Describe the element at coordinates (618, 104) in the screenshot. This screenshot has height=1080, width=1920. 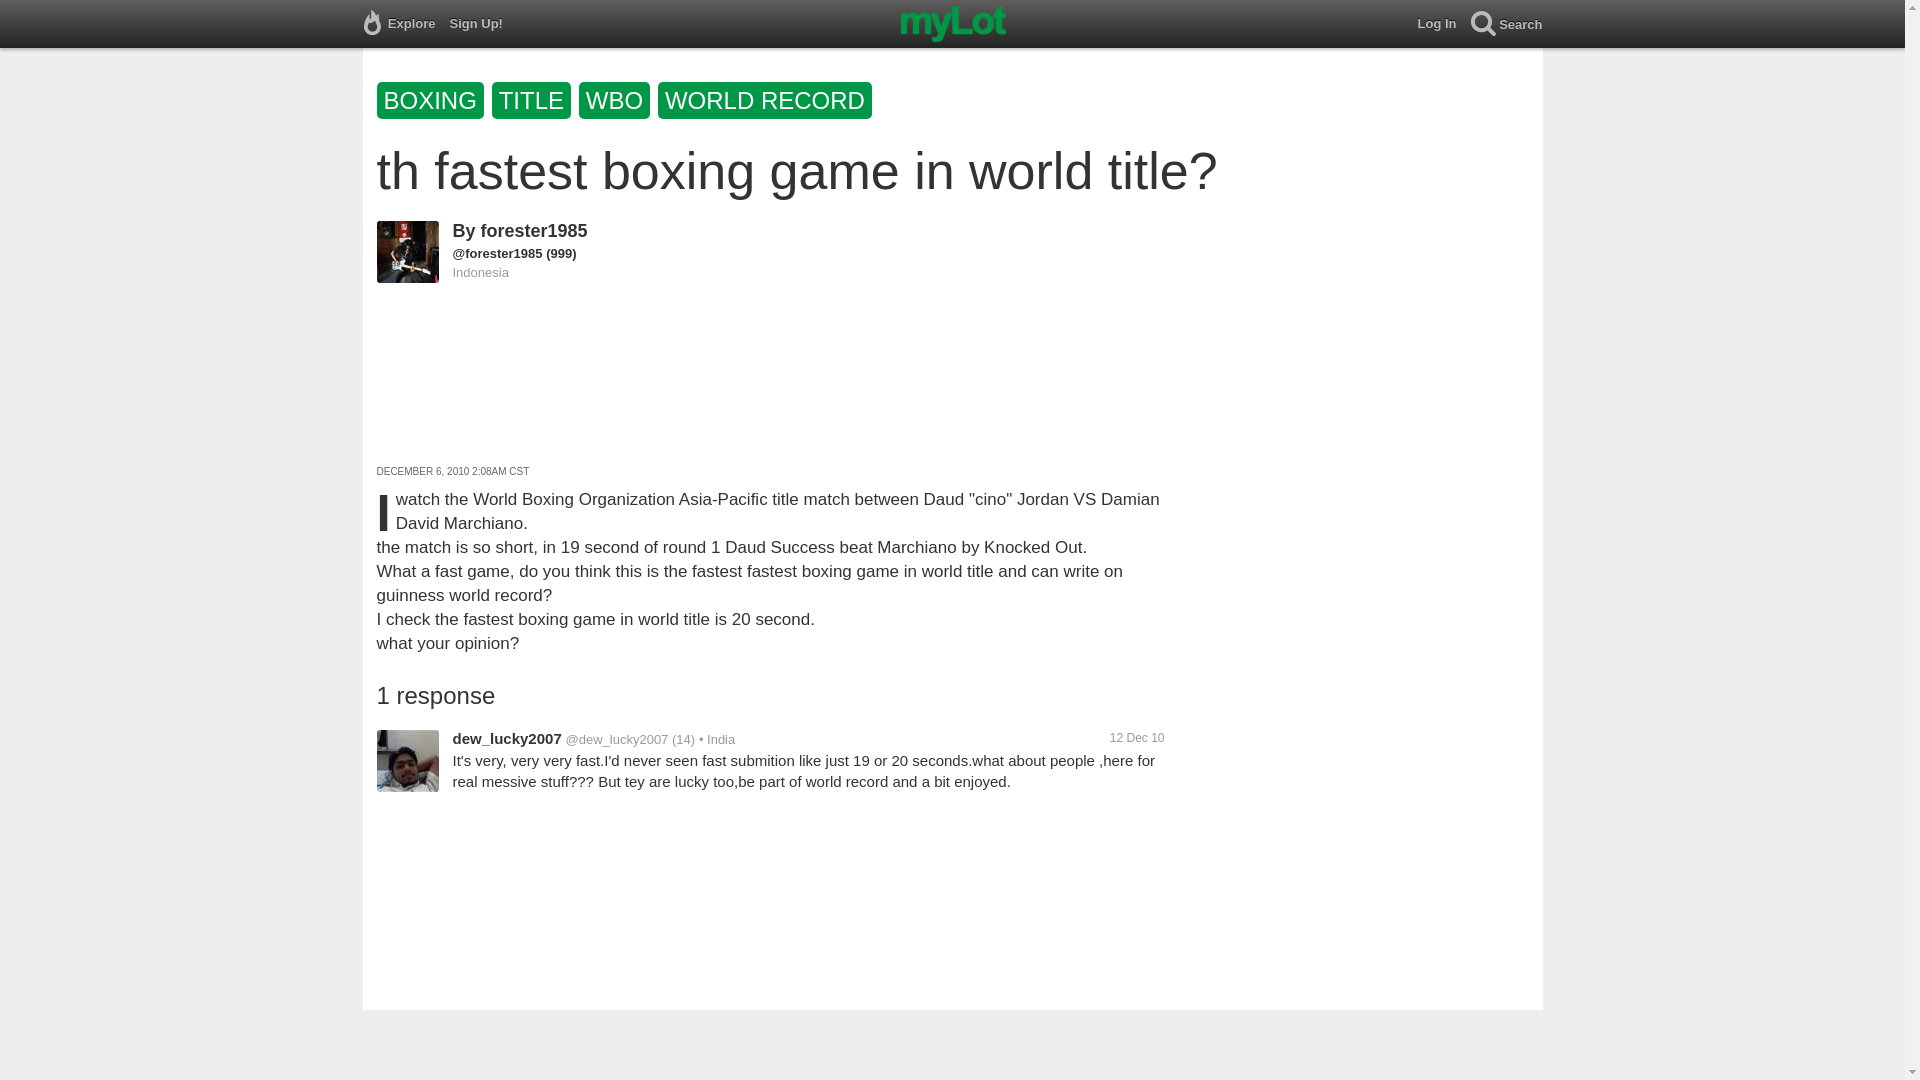
I see `WBO` at that location.